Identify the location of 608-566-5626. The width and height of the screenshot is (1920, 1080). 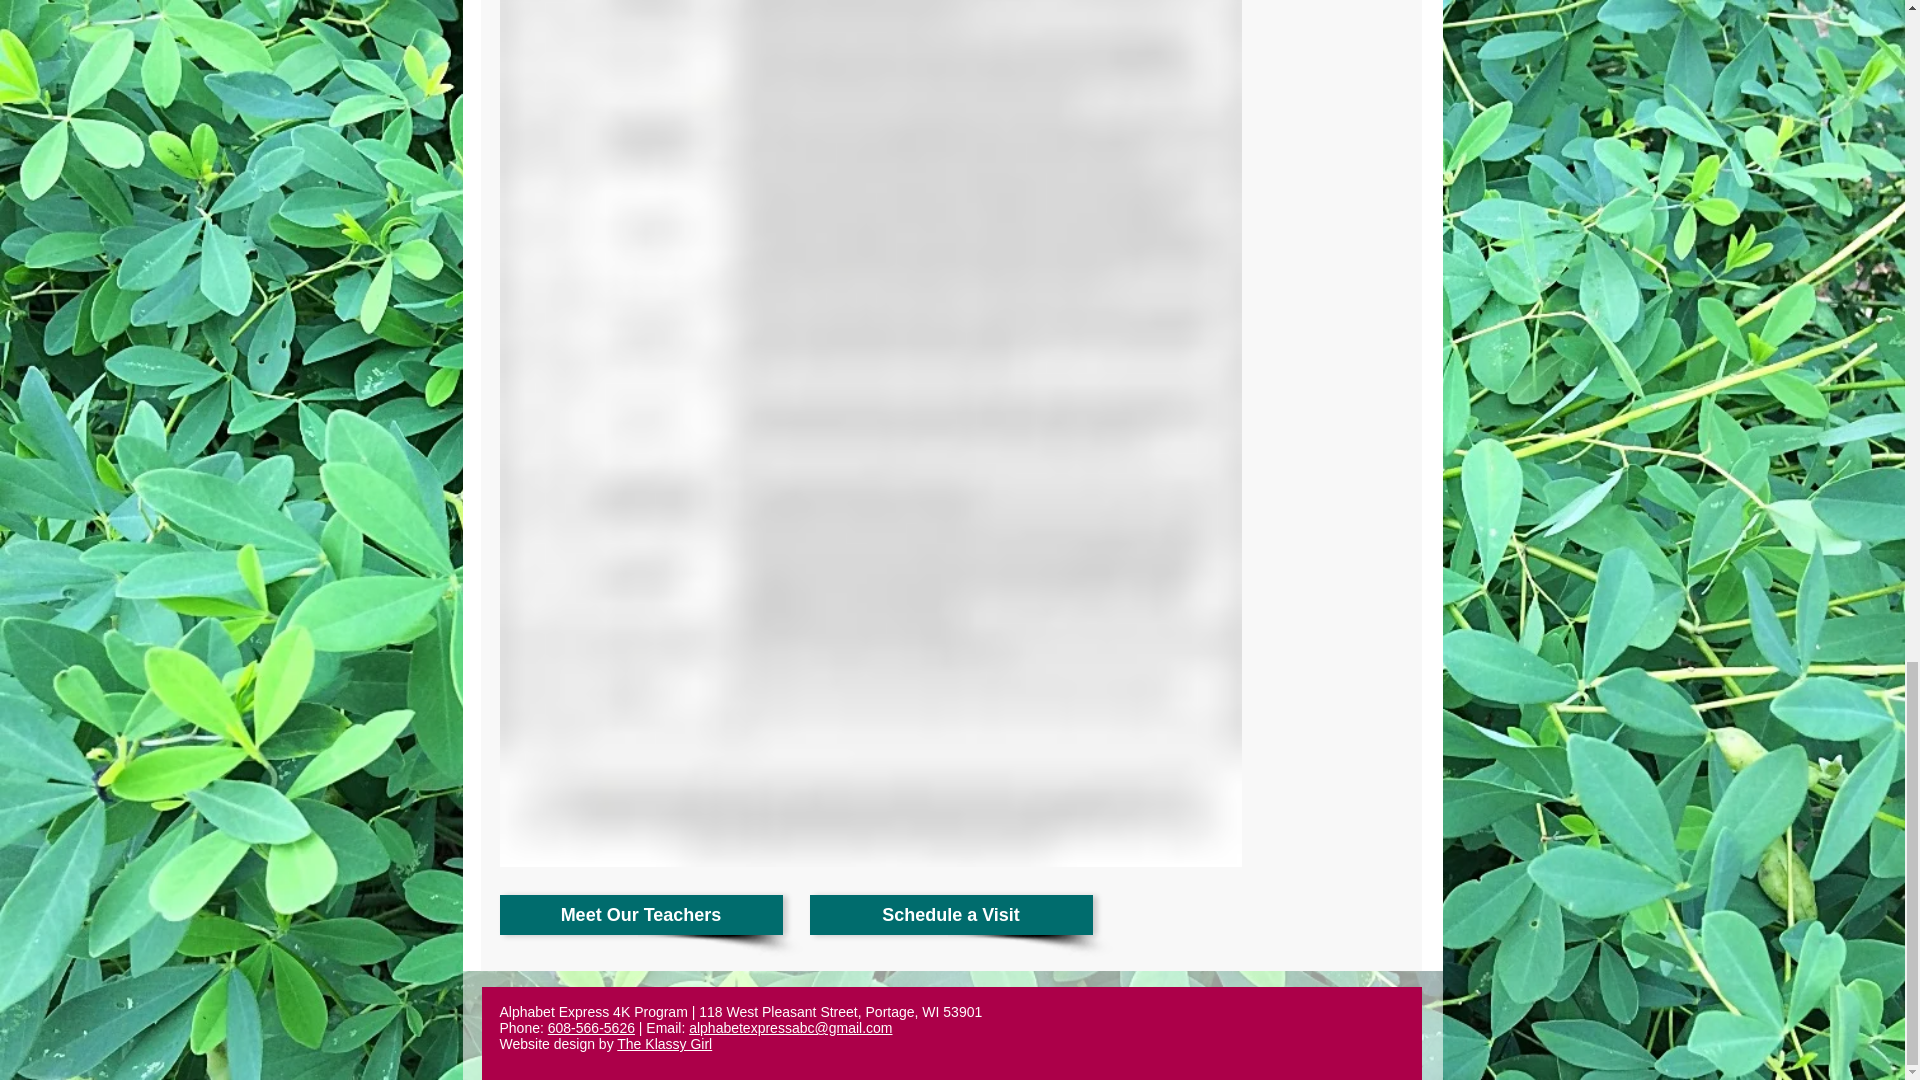
(591, 1027).